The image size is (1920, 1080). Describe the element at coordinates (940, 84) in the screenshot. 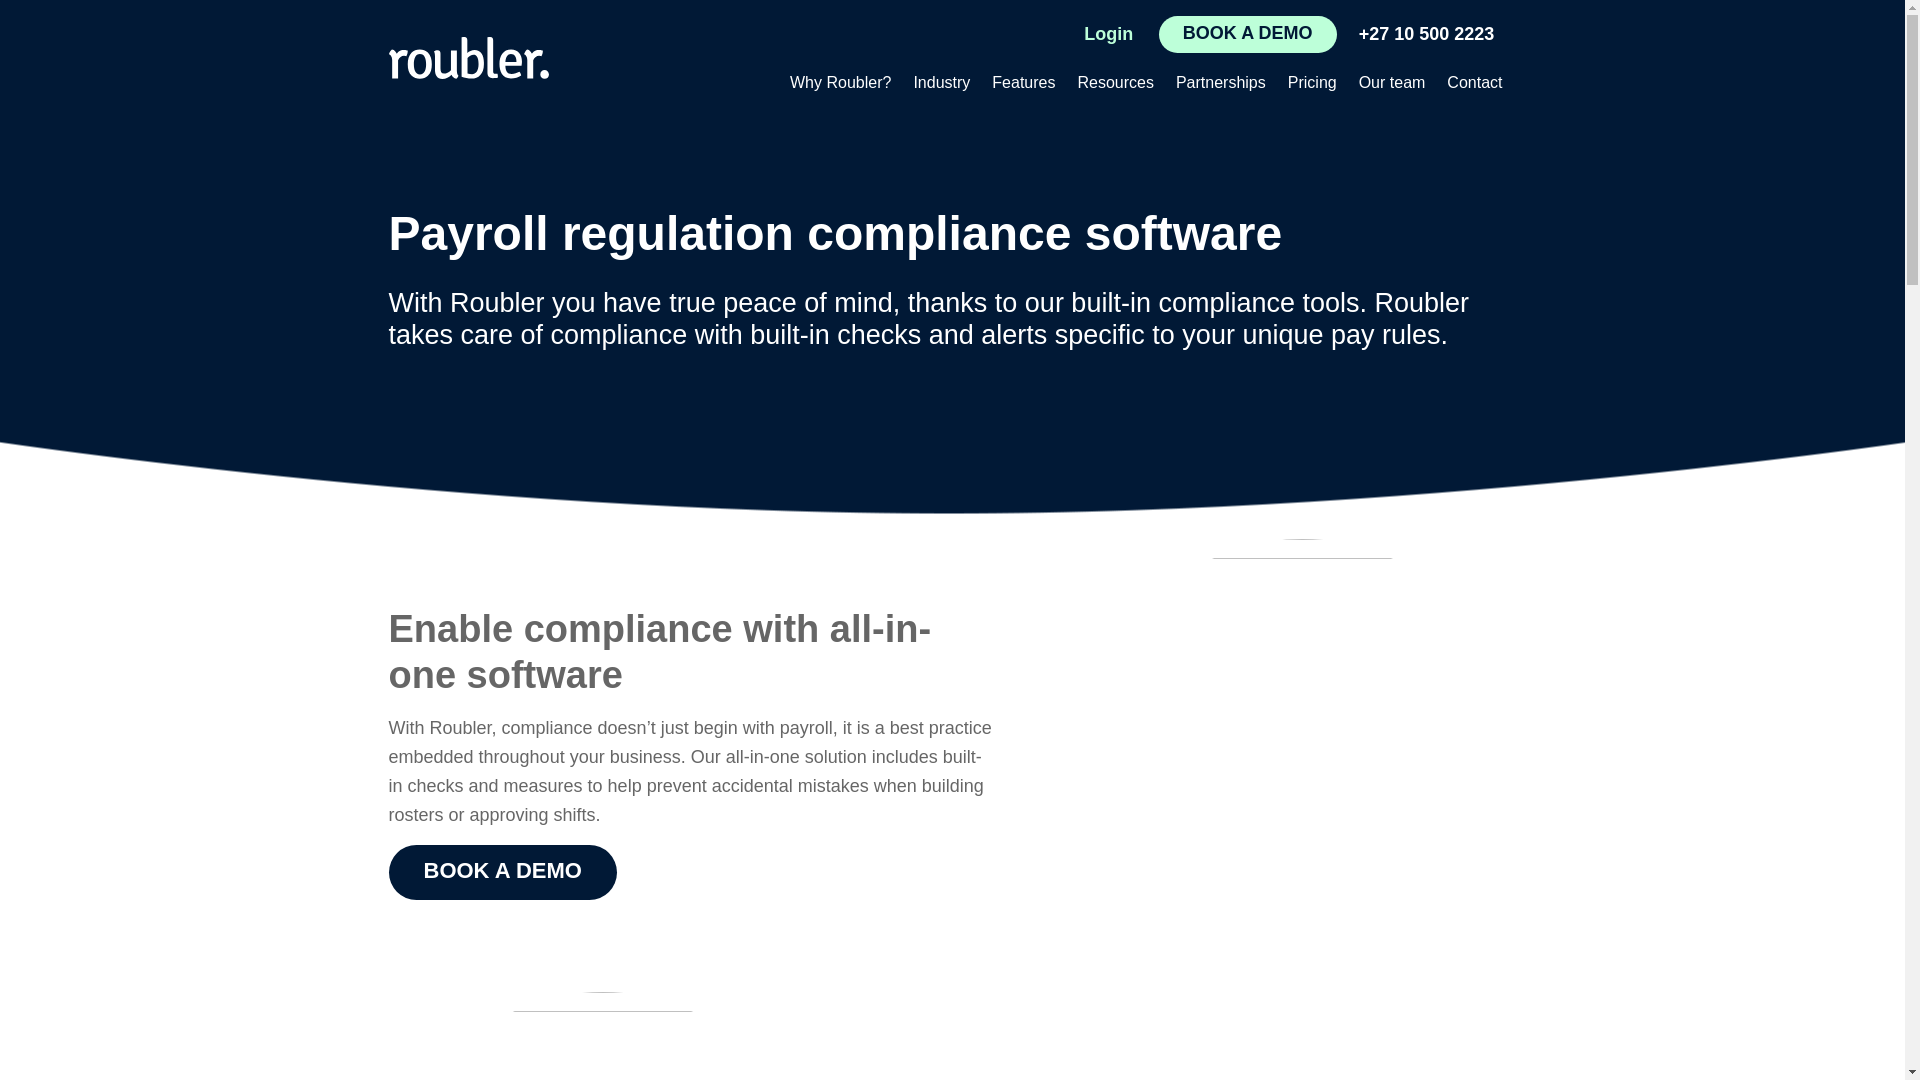

I see `Industry` at that location.